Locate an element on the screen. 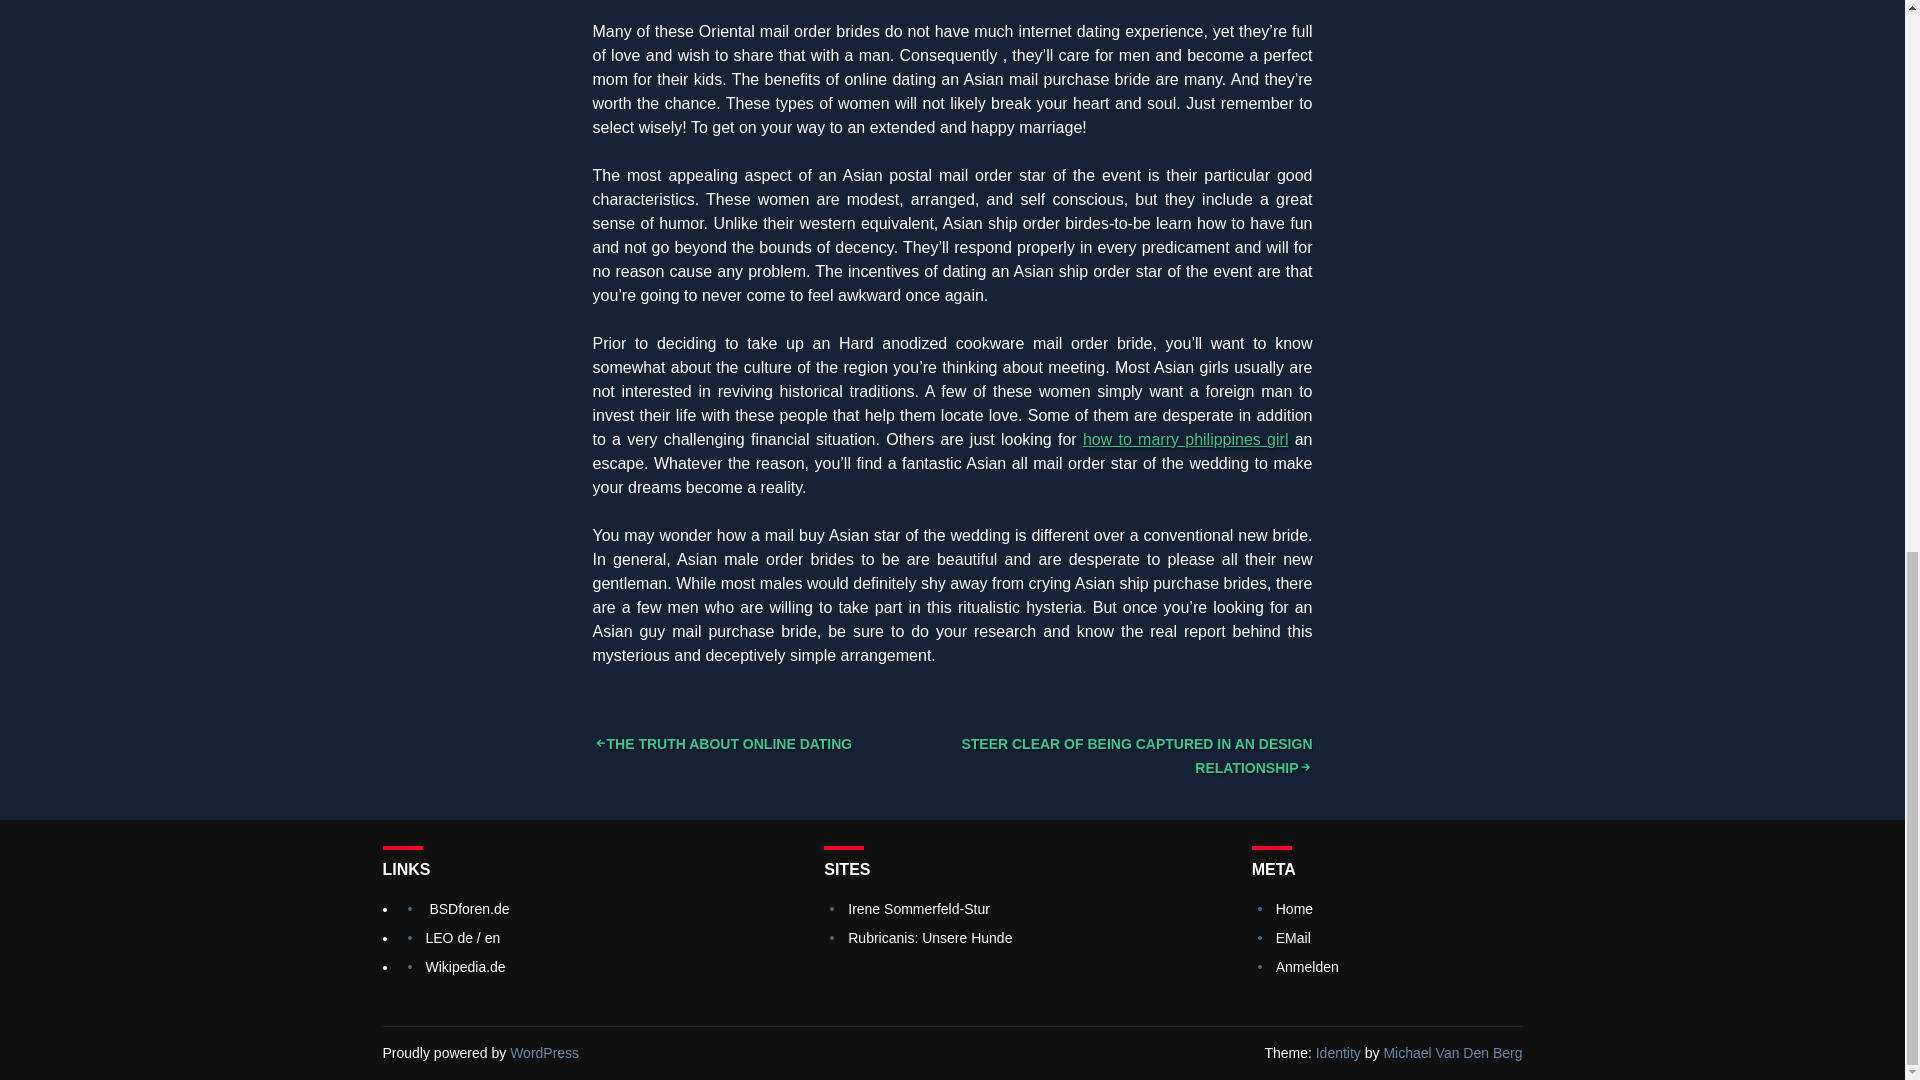 Image resolution: width=1920 pixels, height=1080 pixels. Wikipedia.de is located at coordinates (466, 967).